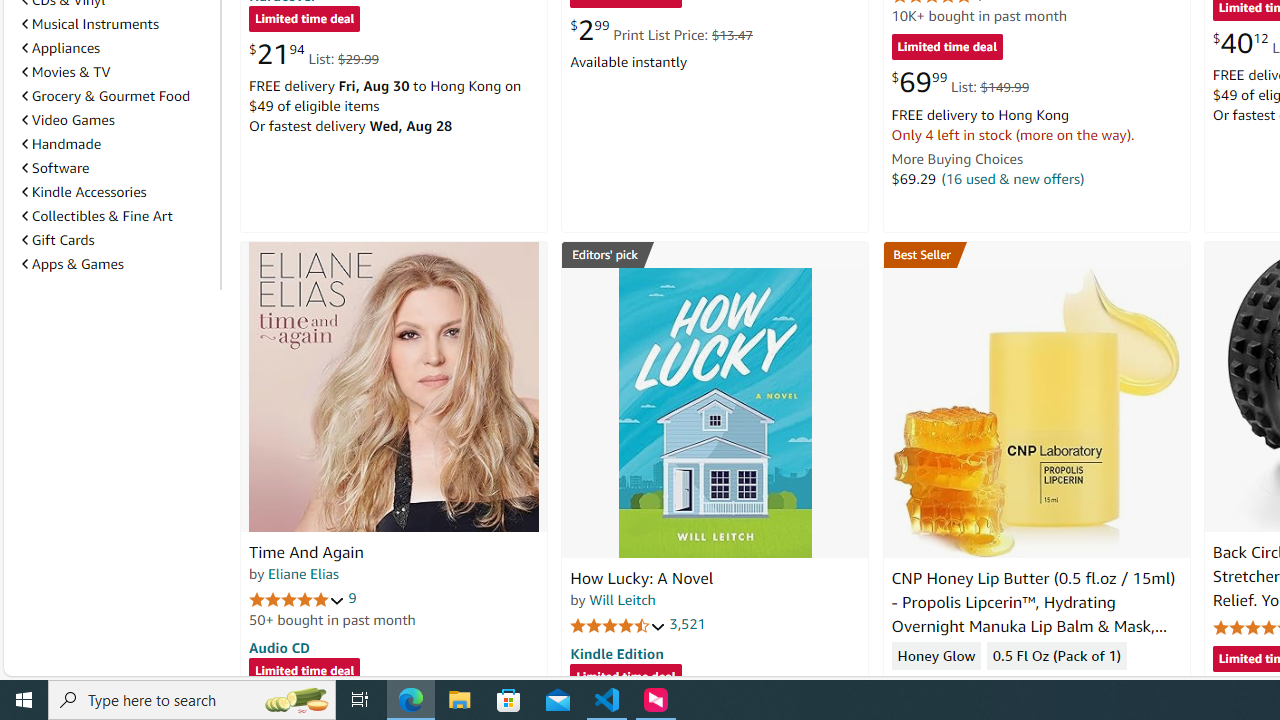 This screenshot has width=1280, height=720. I want to click on 4.3 out of 5 stars, so click(939, 686).